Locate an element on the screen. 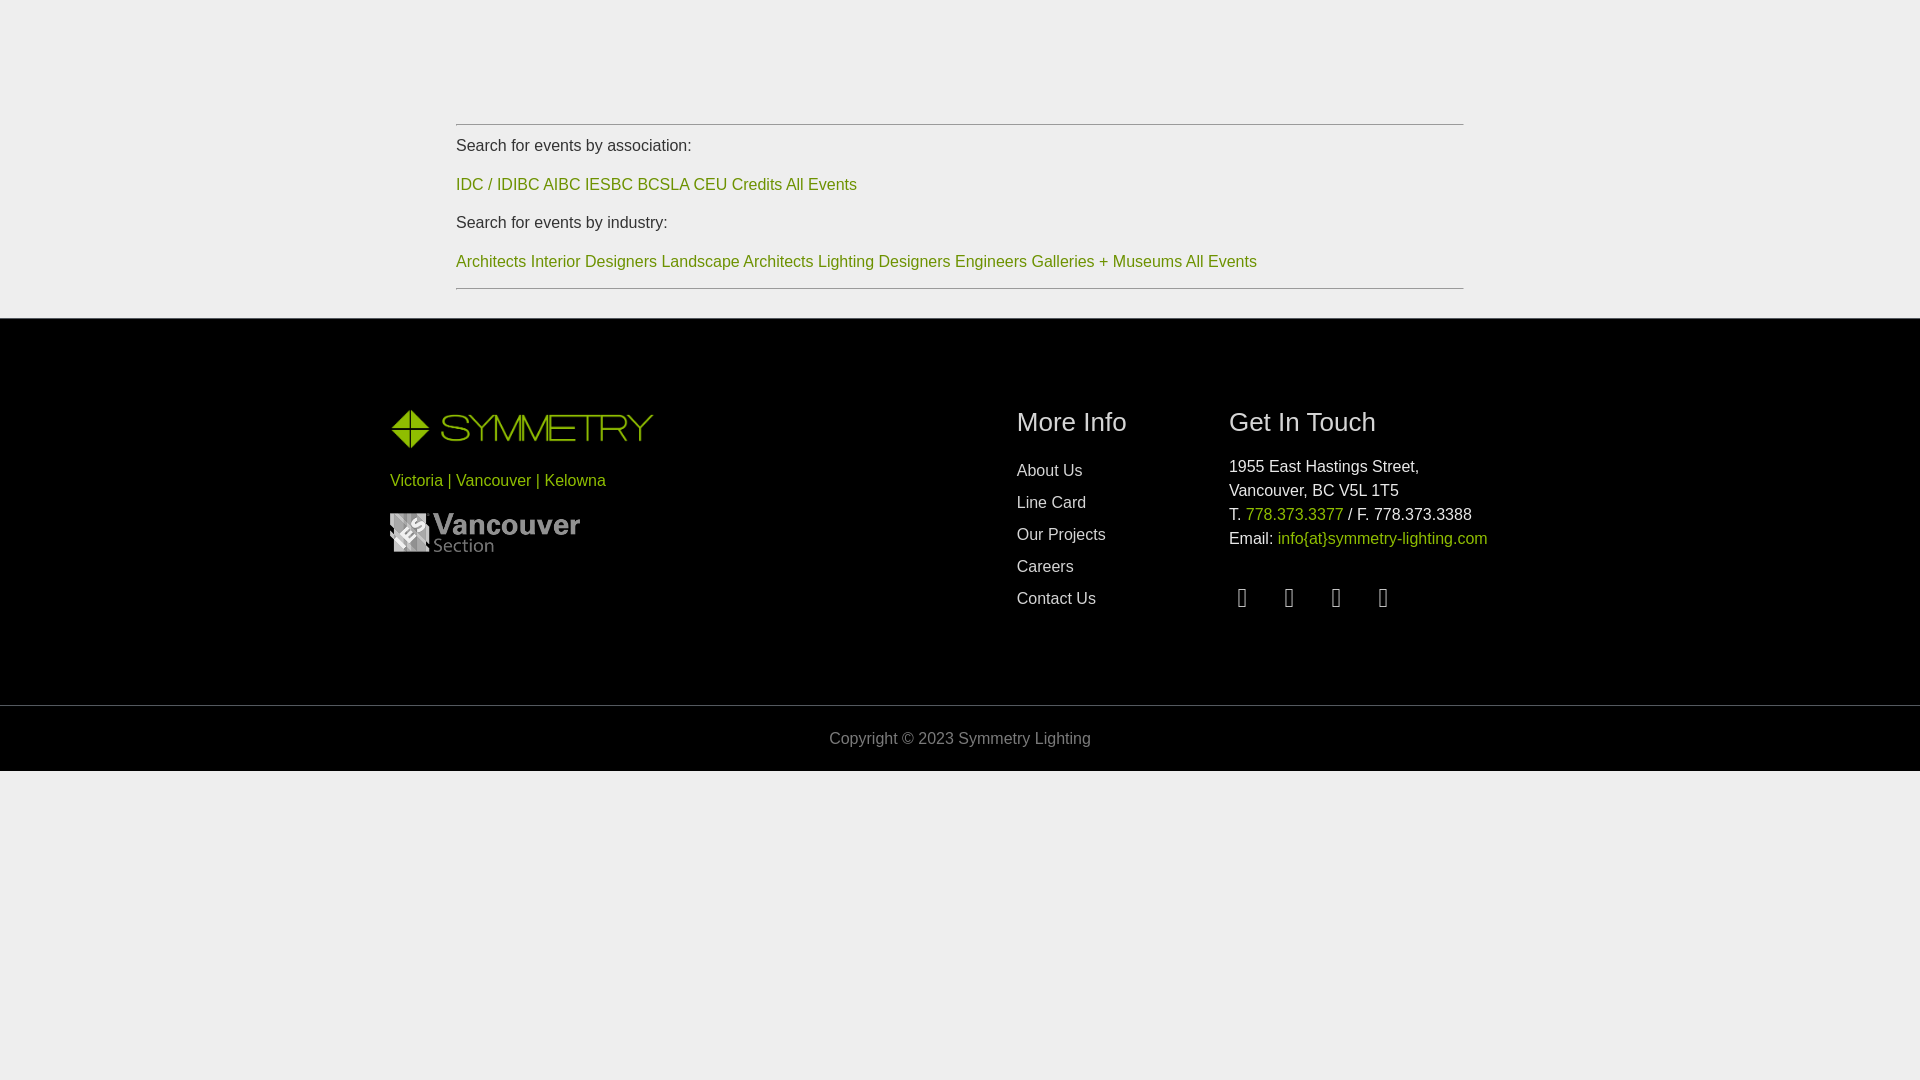 This screenshot has width=1920, height=1080. All Events is located at coordinates (820, 184).